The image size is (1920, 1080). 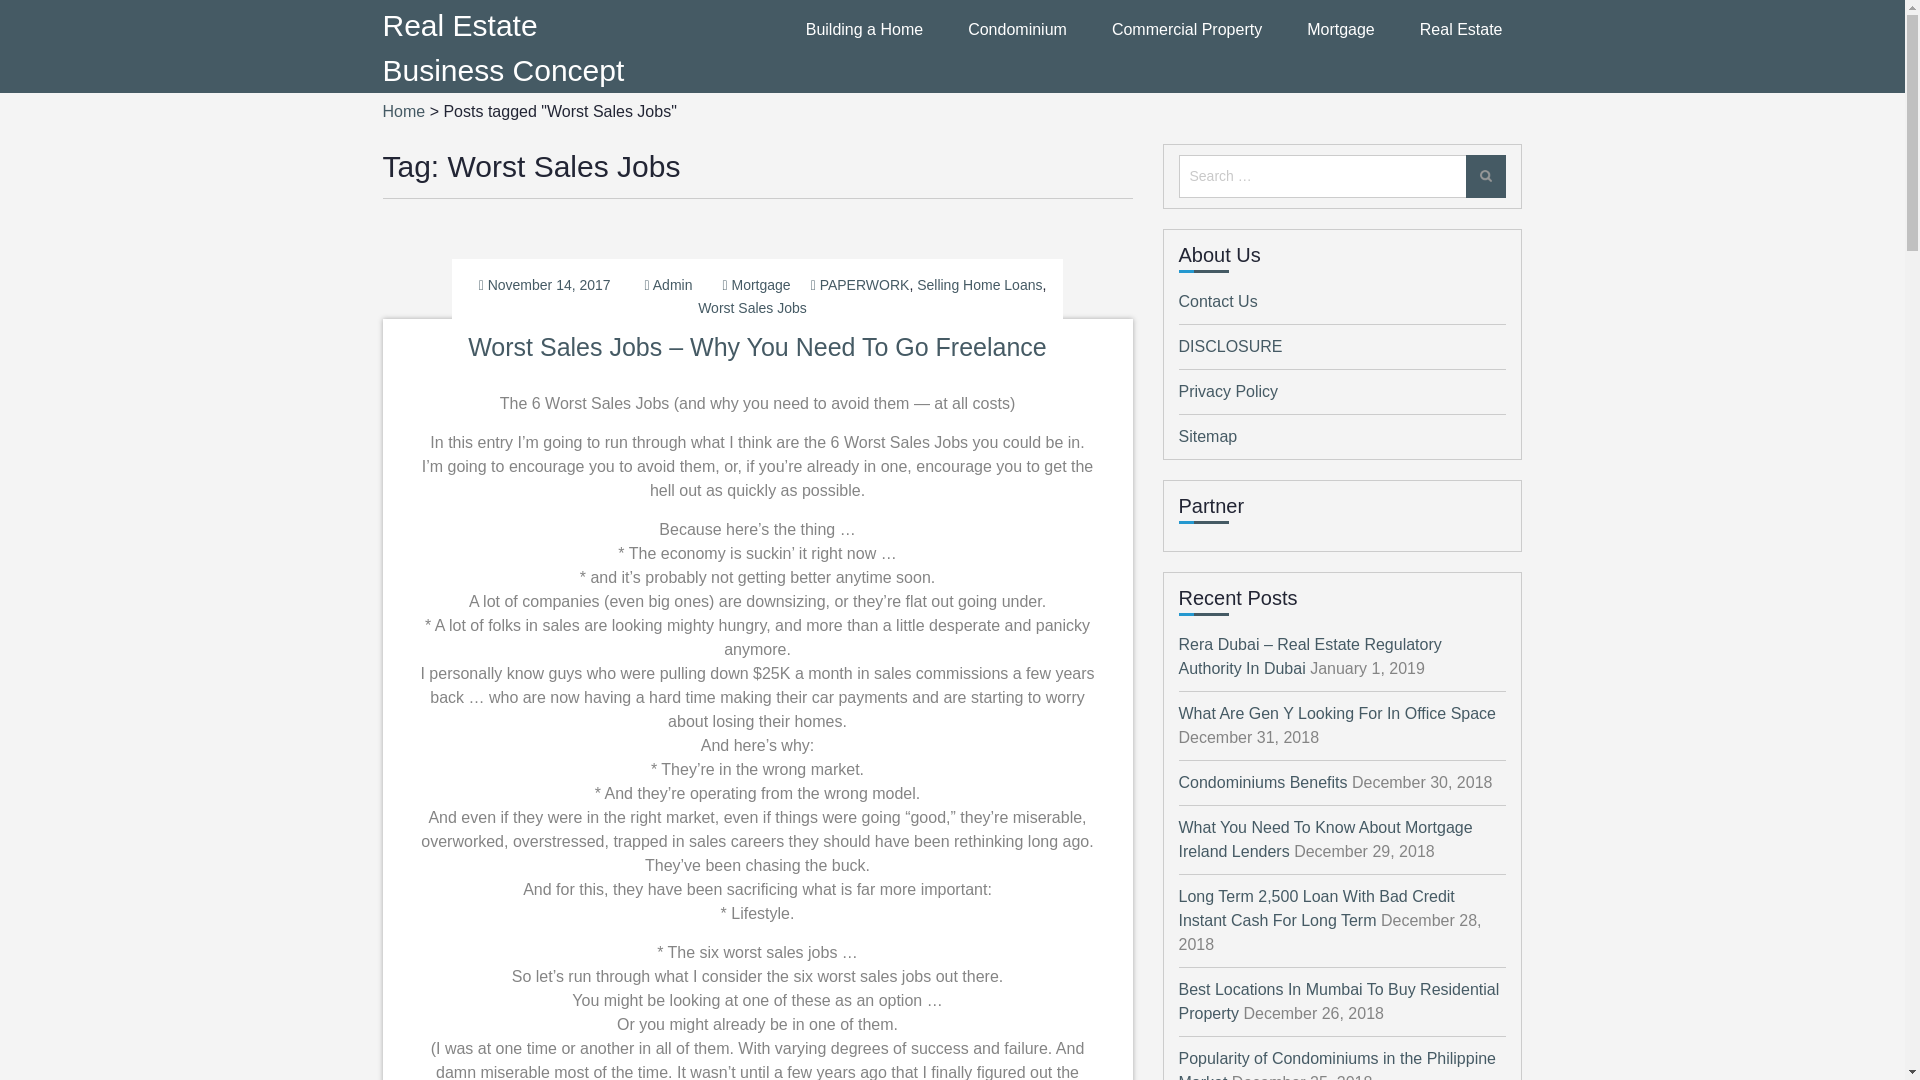 I want to click on Search, so click(x=1486, y=176).